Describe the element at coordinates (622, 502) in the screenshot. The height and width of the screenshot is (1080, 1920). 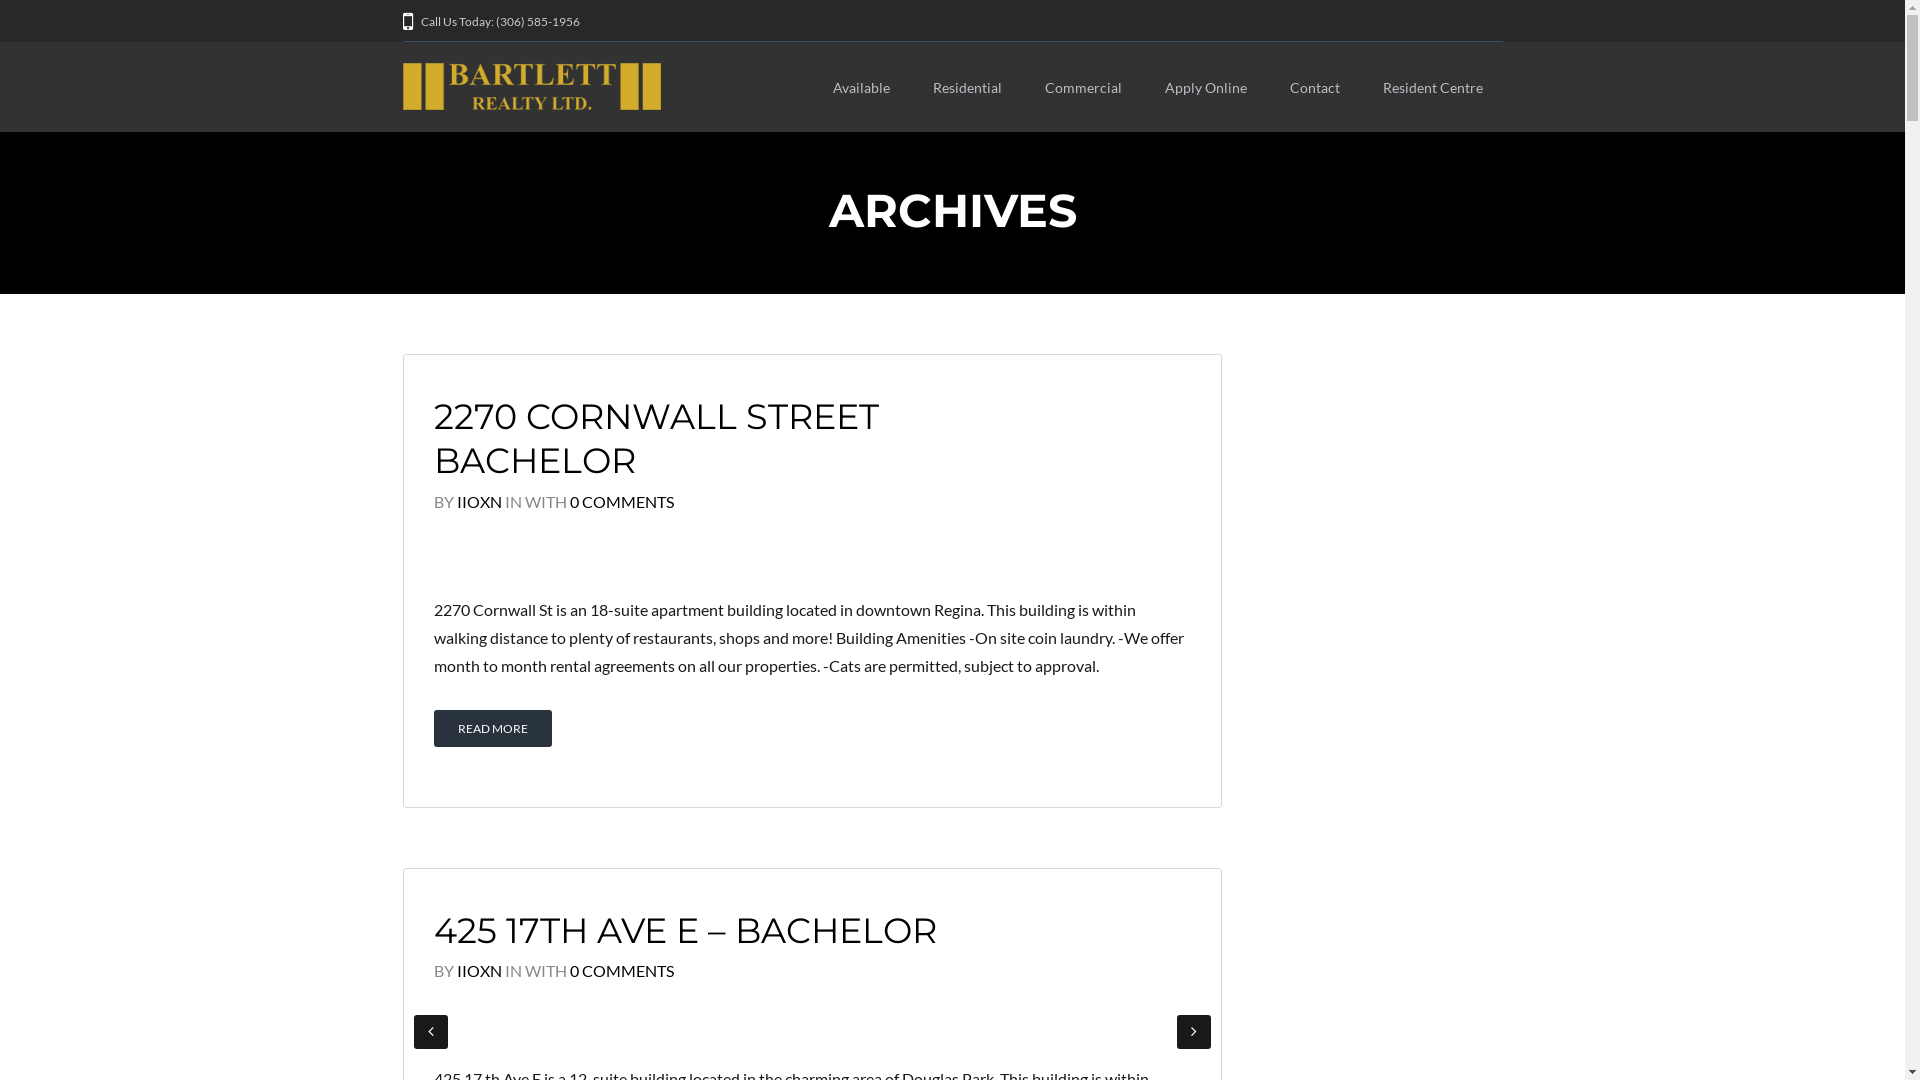
I see `0 COMMENTS` at that location.